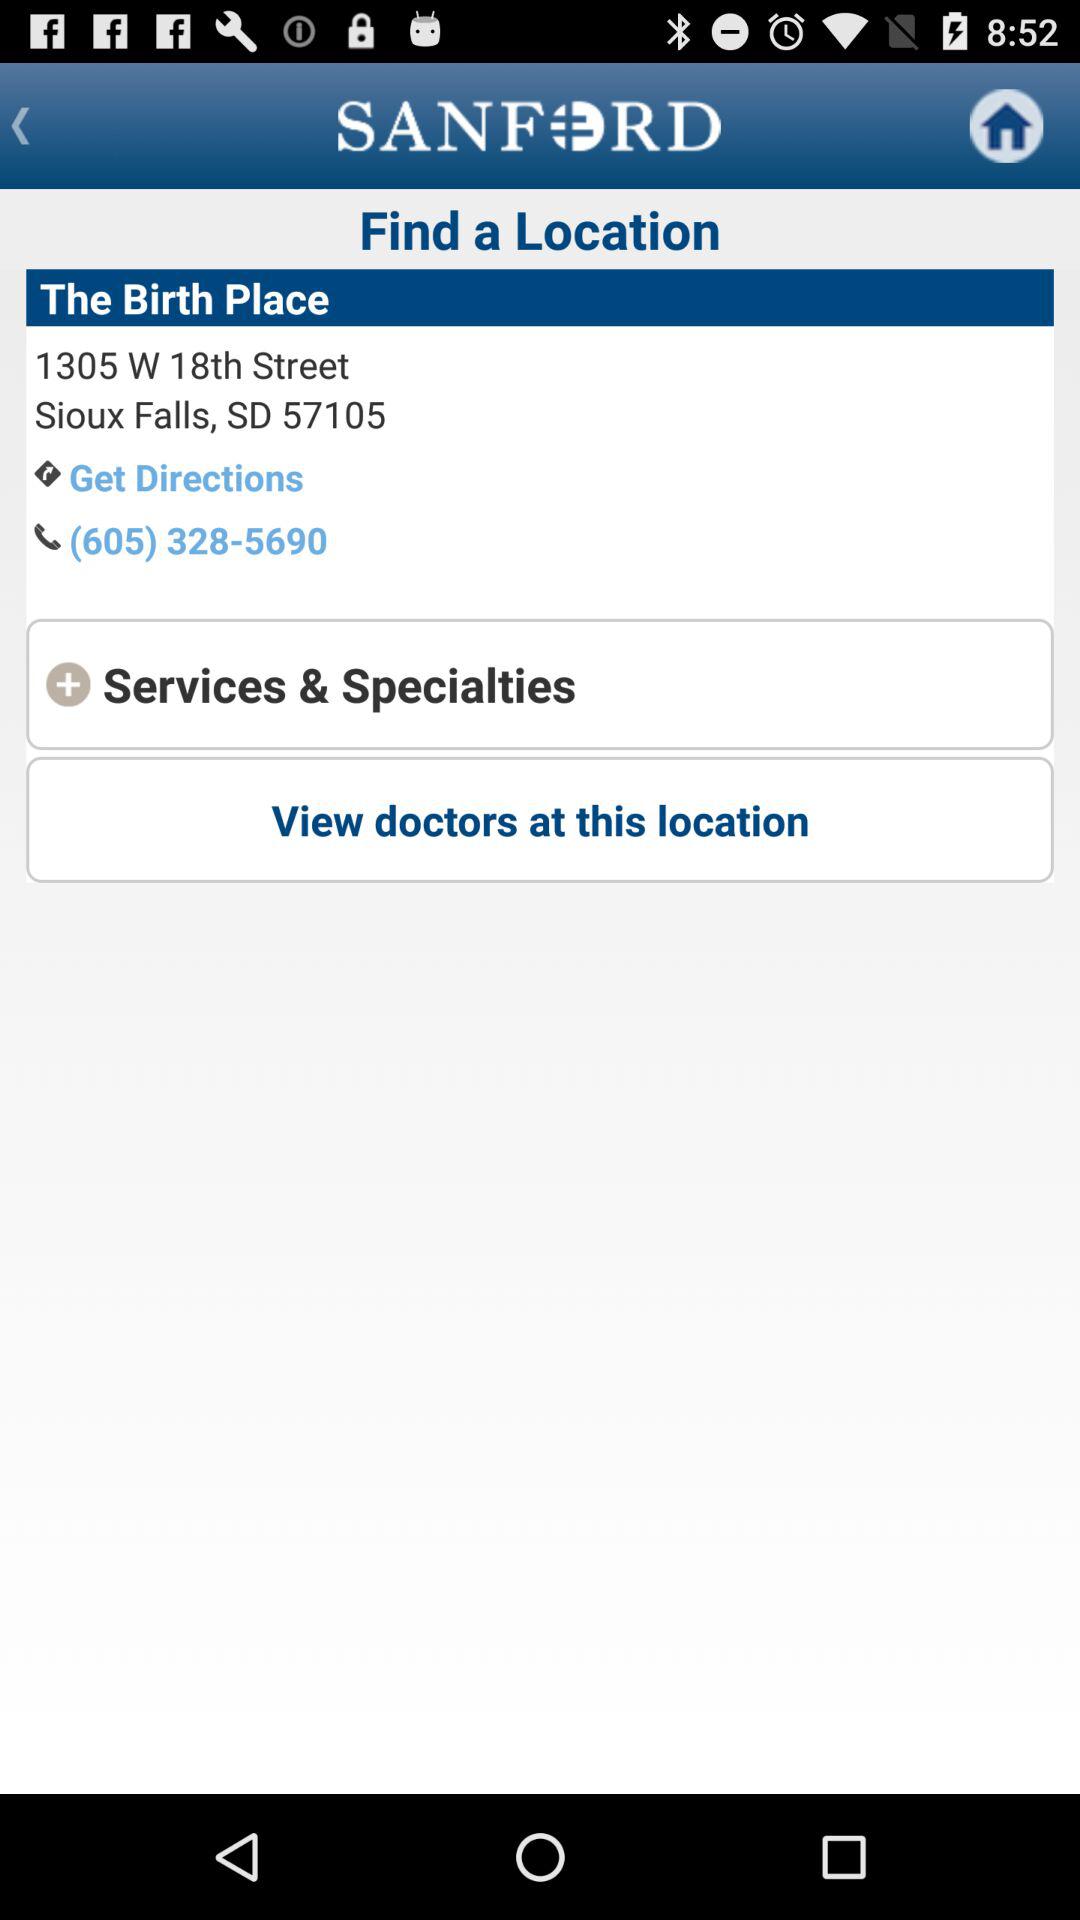 Image resolution: width=1080 pixels, height=1920 pixels. What do you see at coordinates (540, 819) in the screenshot?
I see `press view doctors at at the center` at bounding box center [540, 819].